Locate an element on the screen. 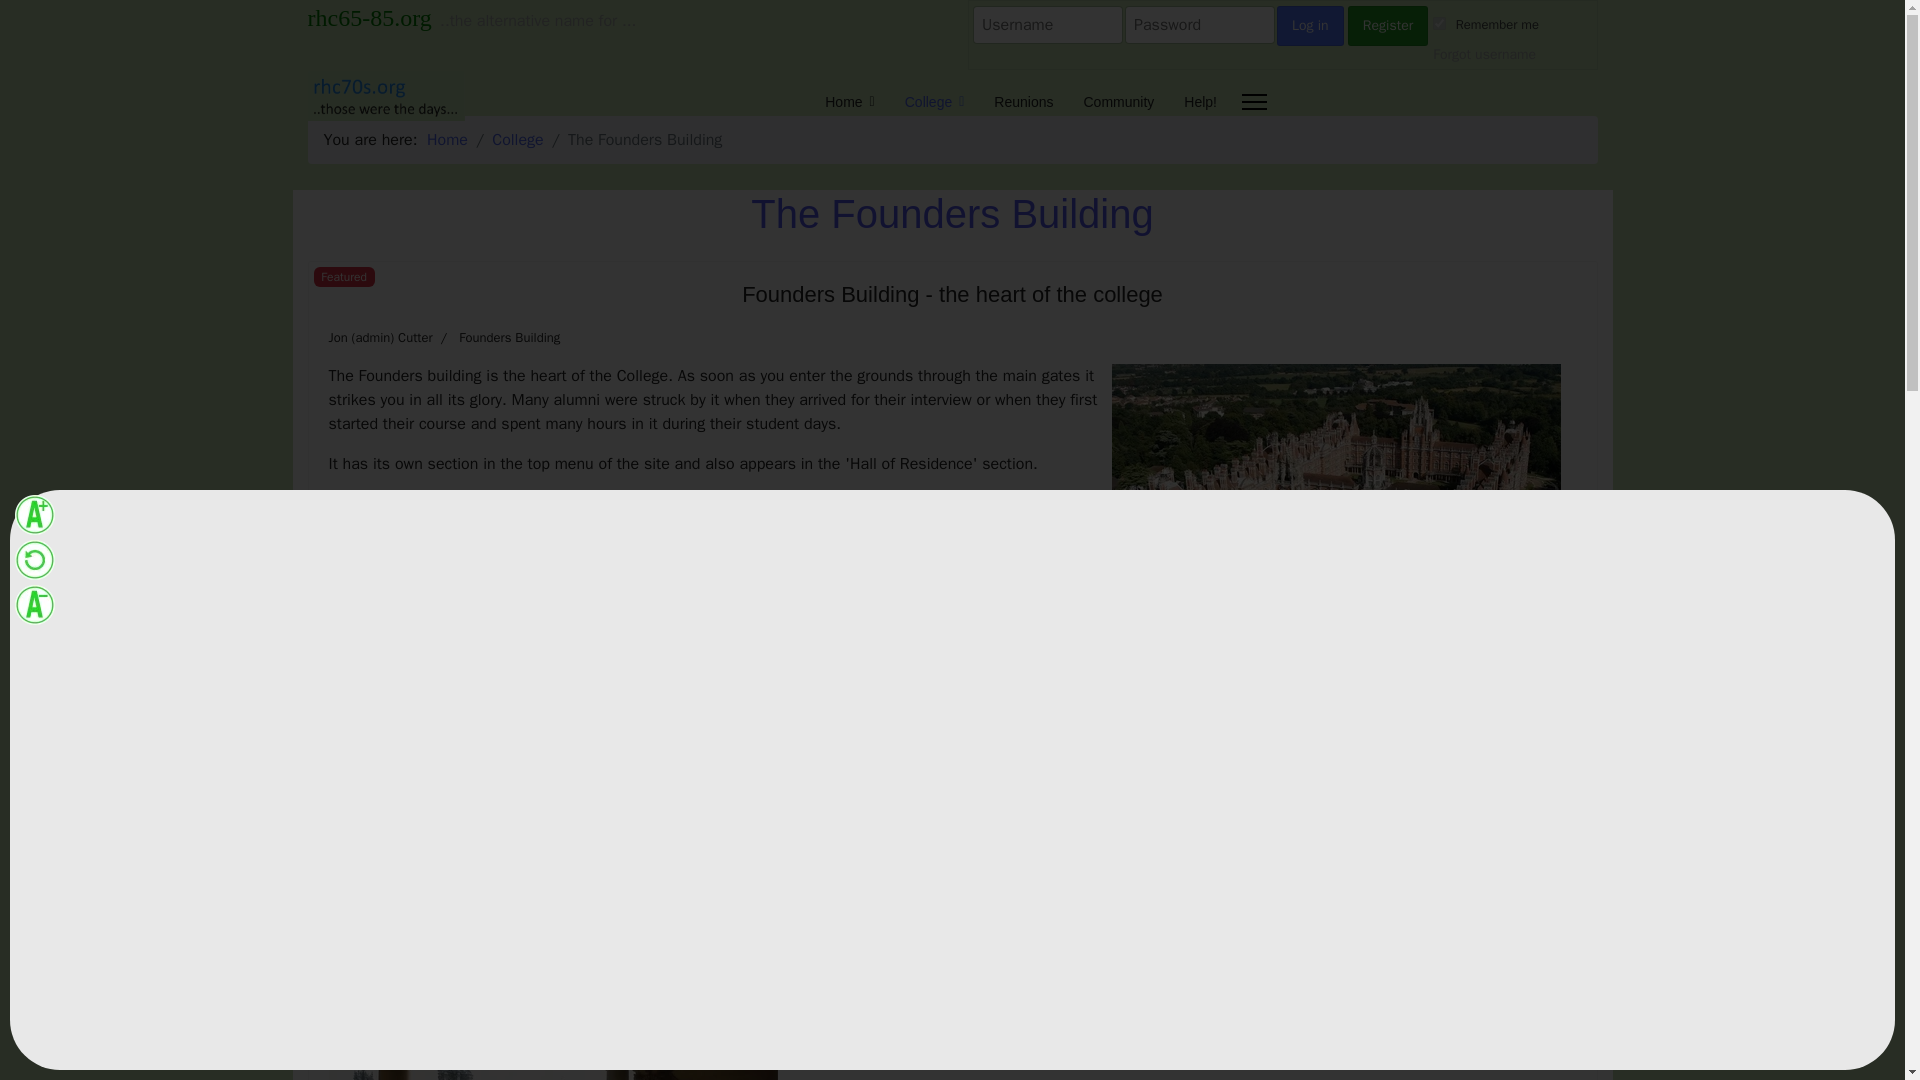  Help! is located at coordinates (1193, 102).